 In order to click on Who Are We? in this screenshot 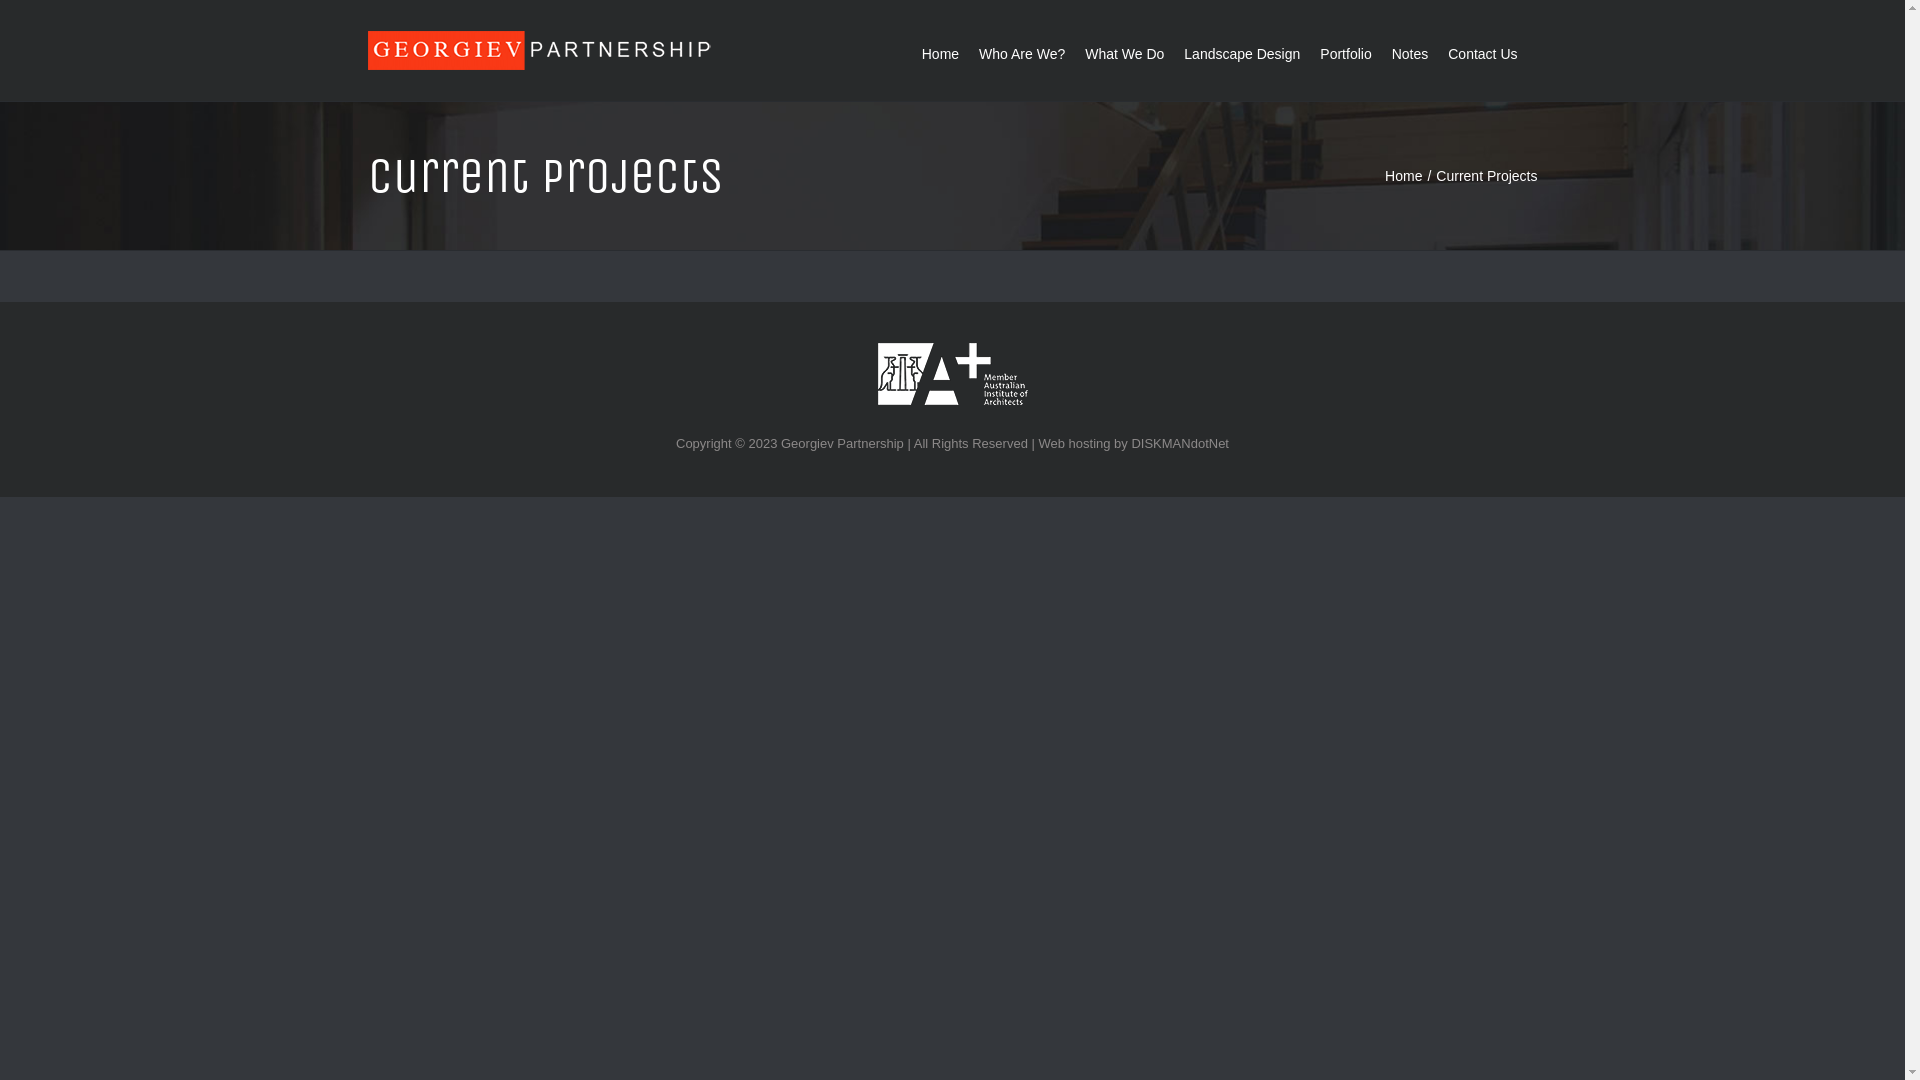, I will do `click(1022, 52)`.